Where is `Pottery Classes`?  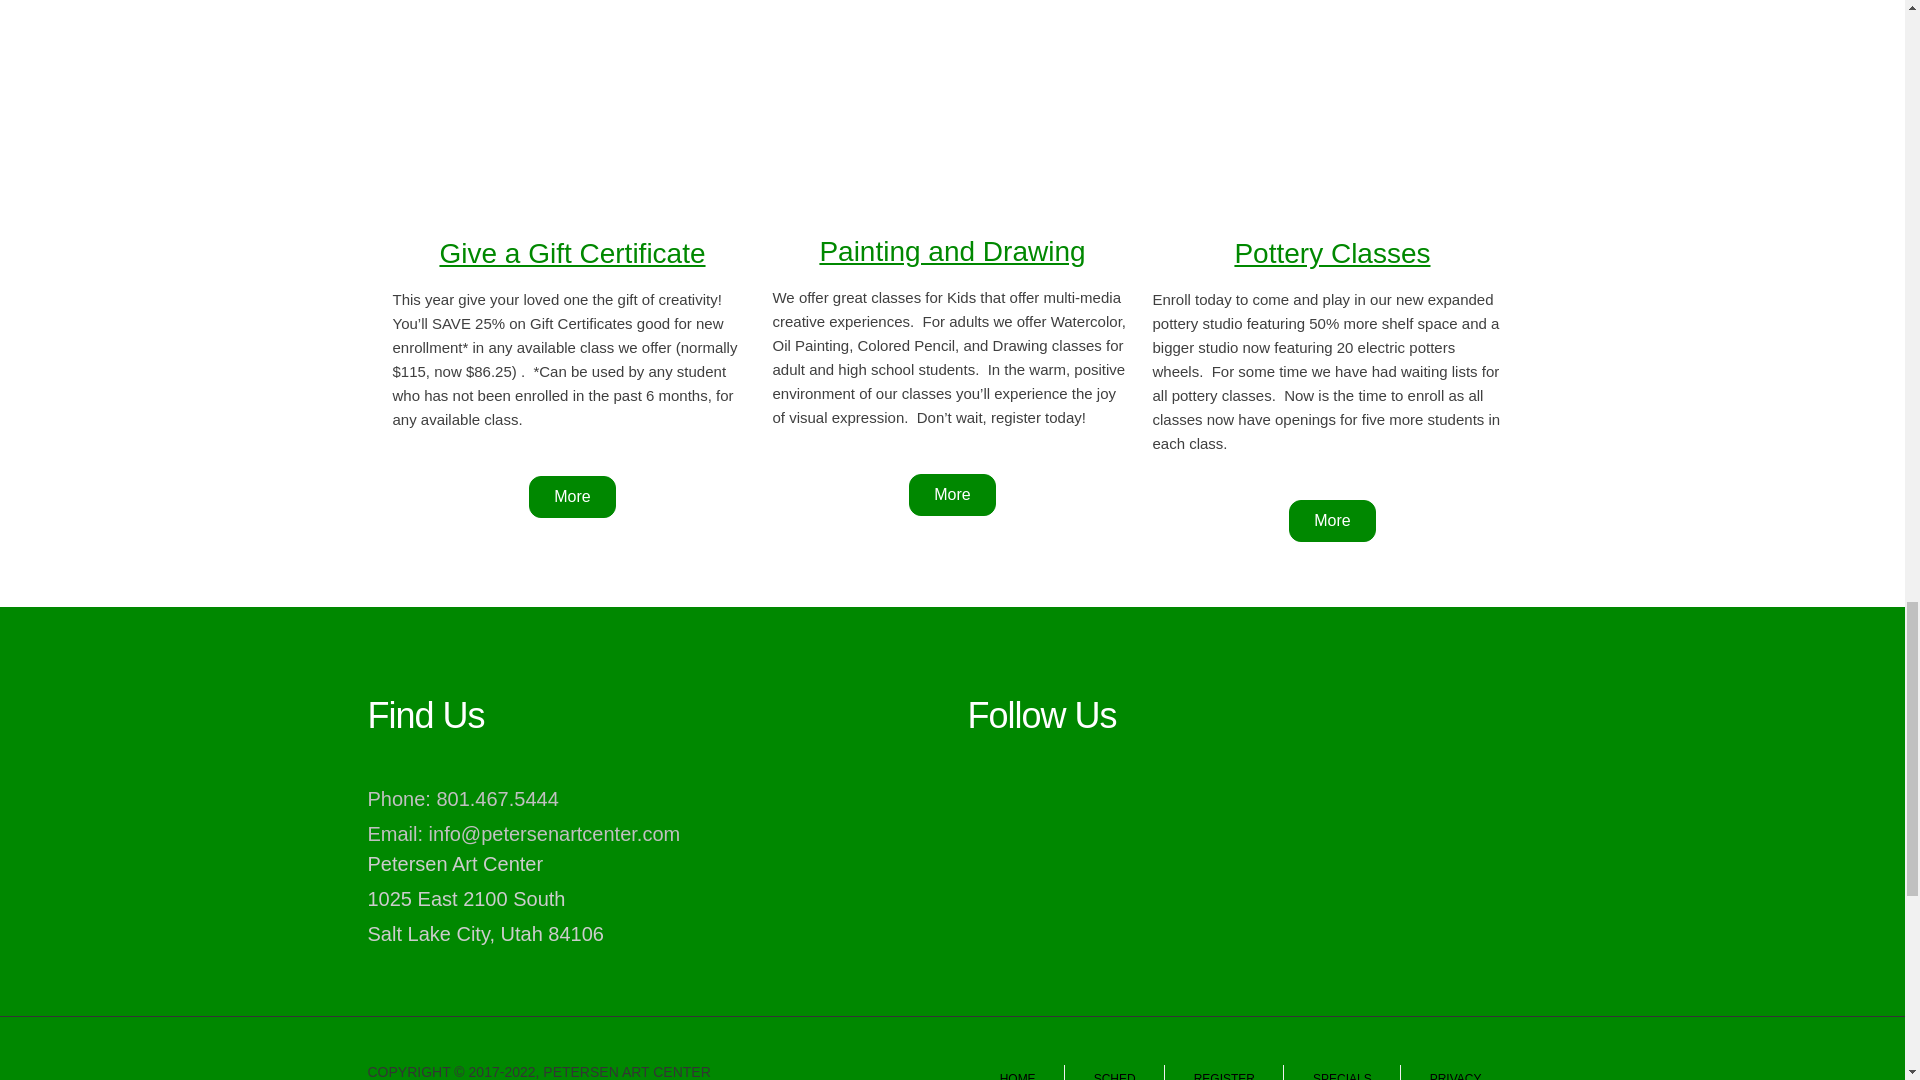
Pottery Classes is located at coordinates (1332, 252).